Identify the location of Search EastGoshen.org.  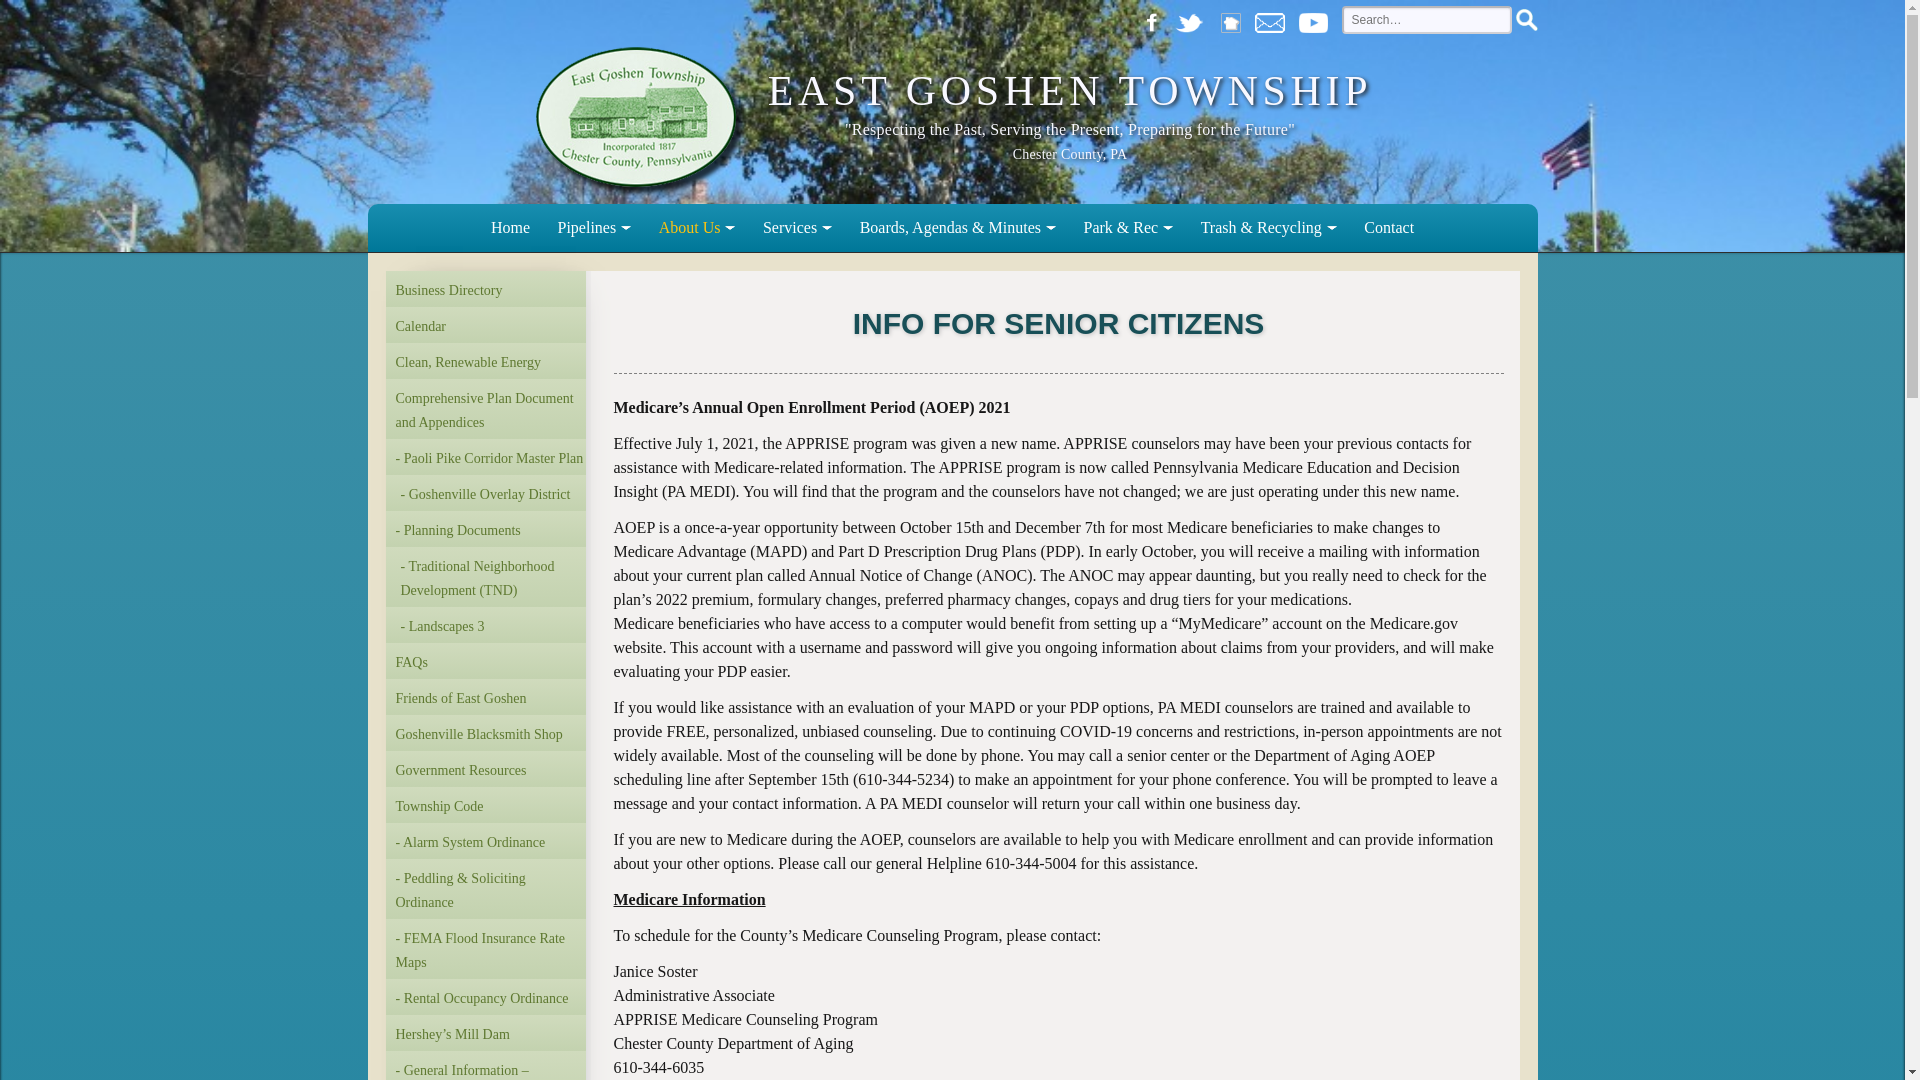
(1427, 20).